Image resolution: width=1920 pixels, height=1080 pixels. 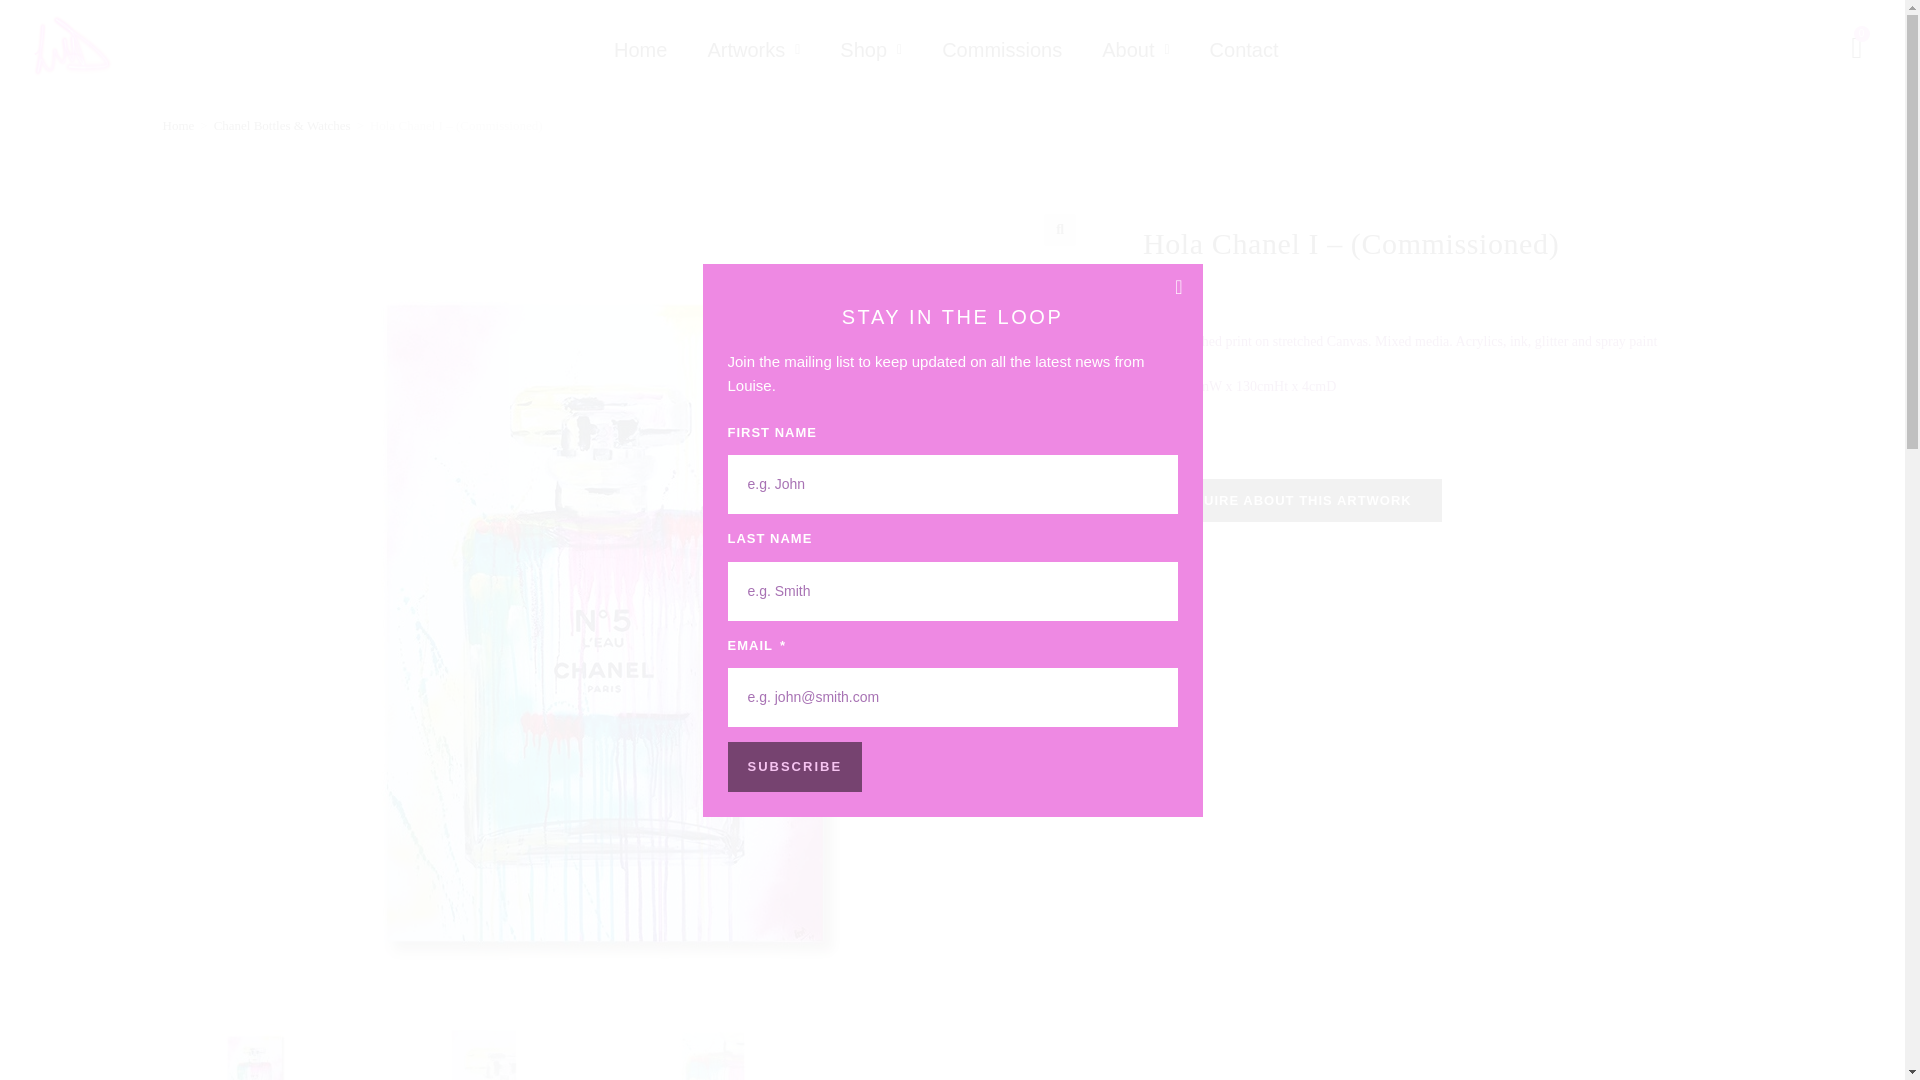 What do you see at coordinates (1244, 50) in the screenshot?
I see `Contact` at bounding box center [1244, 50].